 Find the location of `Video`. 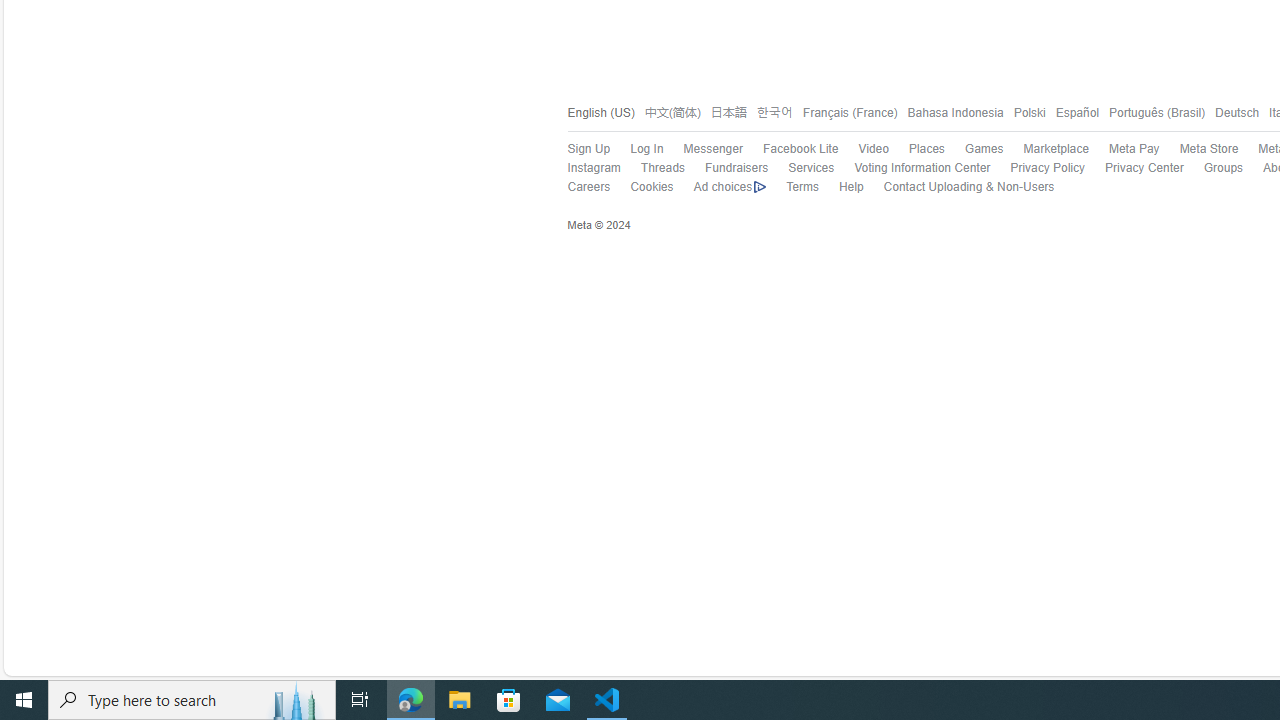

Video is located at coordinates (864, 149).